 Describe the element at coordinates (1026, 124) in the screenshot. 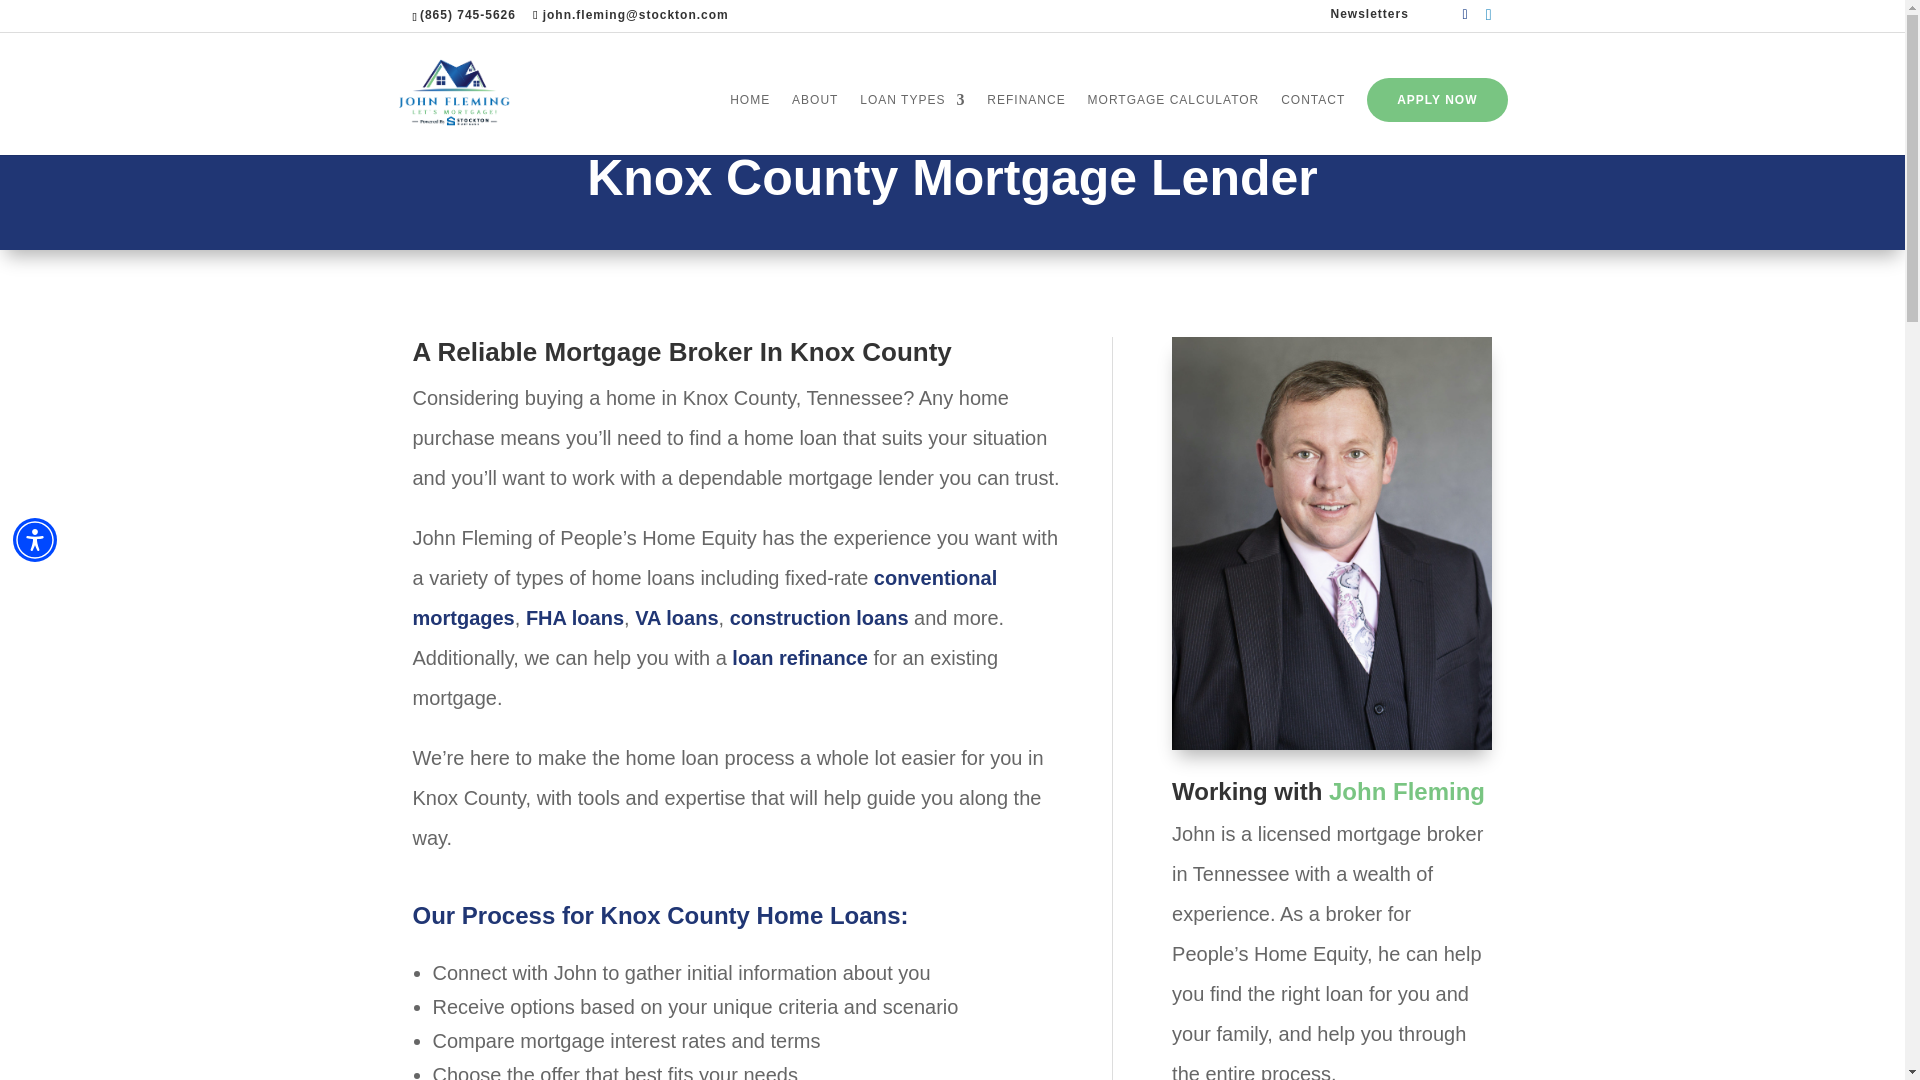

I see `REFINANCE` at that location.